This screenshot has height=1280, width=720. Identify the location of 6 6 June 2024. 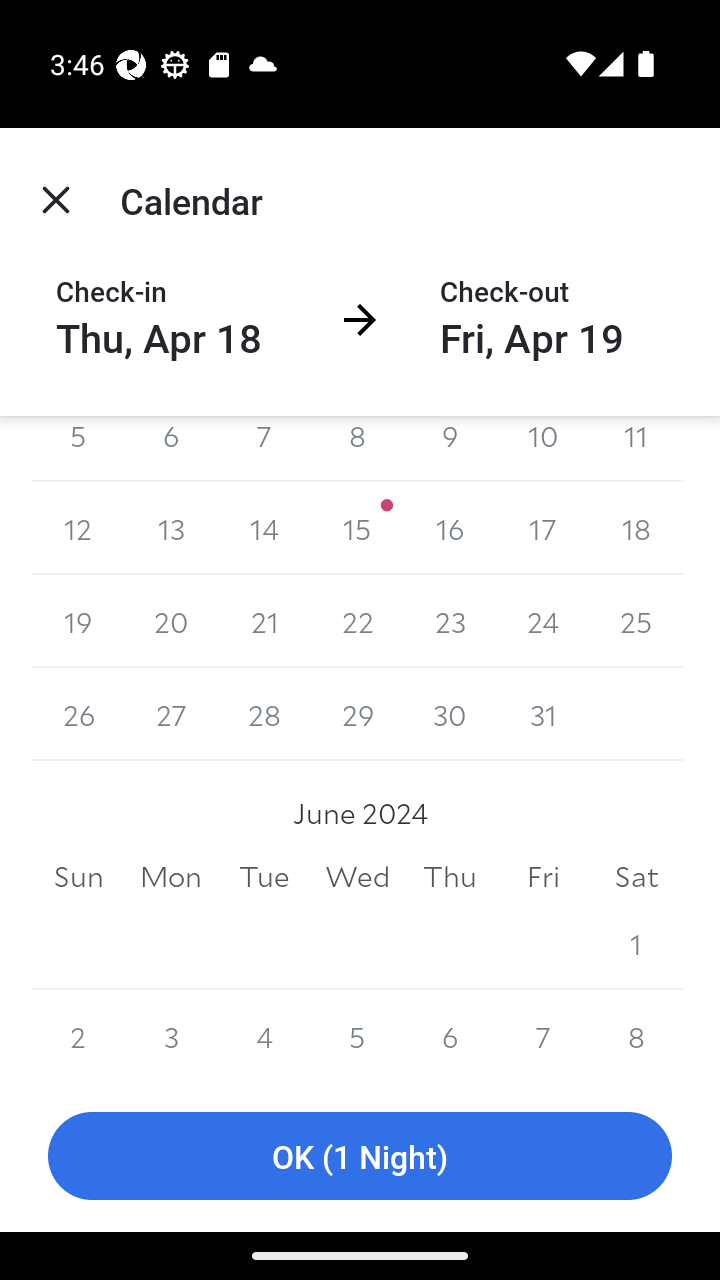
(450, 1034).